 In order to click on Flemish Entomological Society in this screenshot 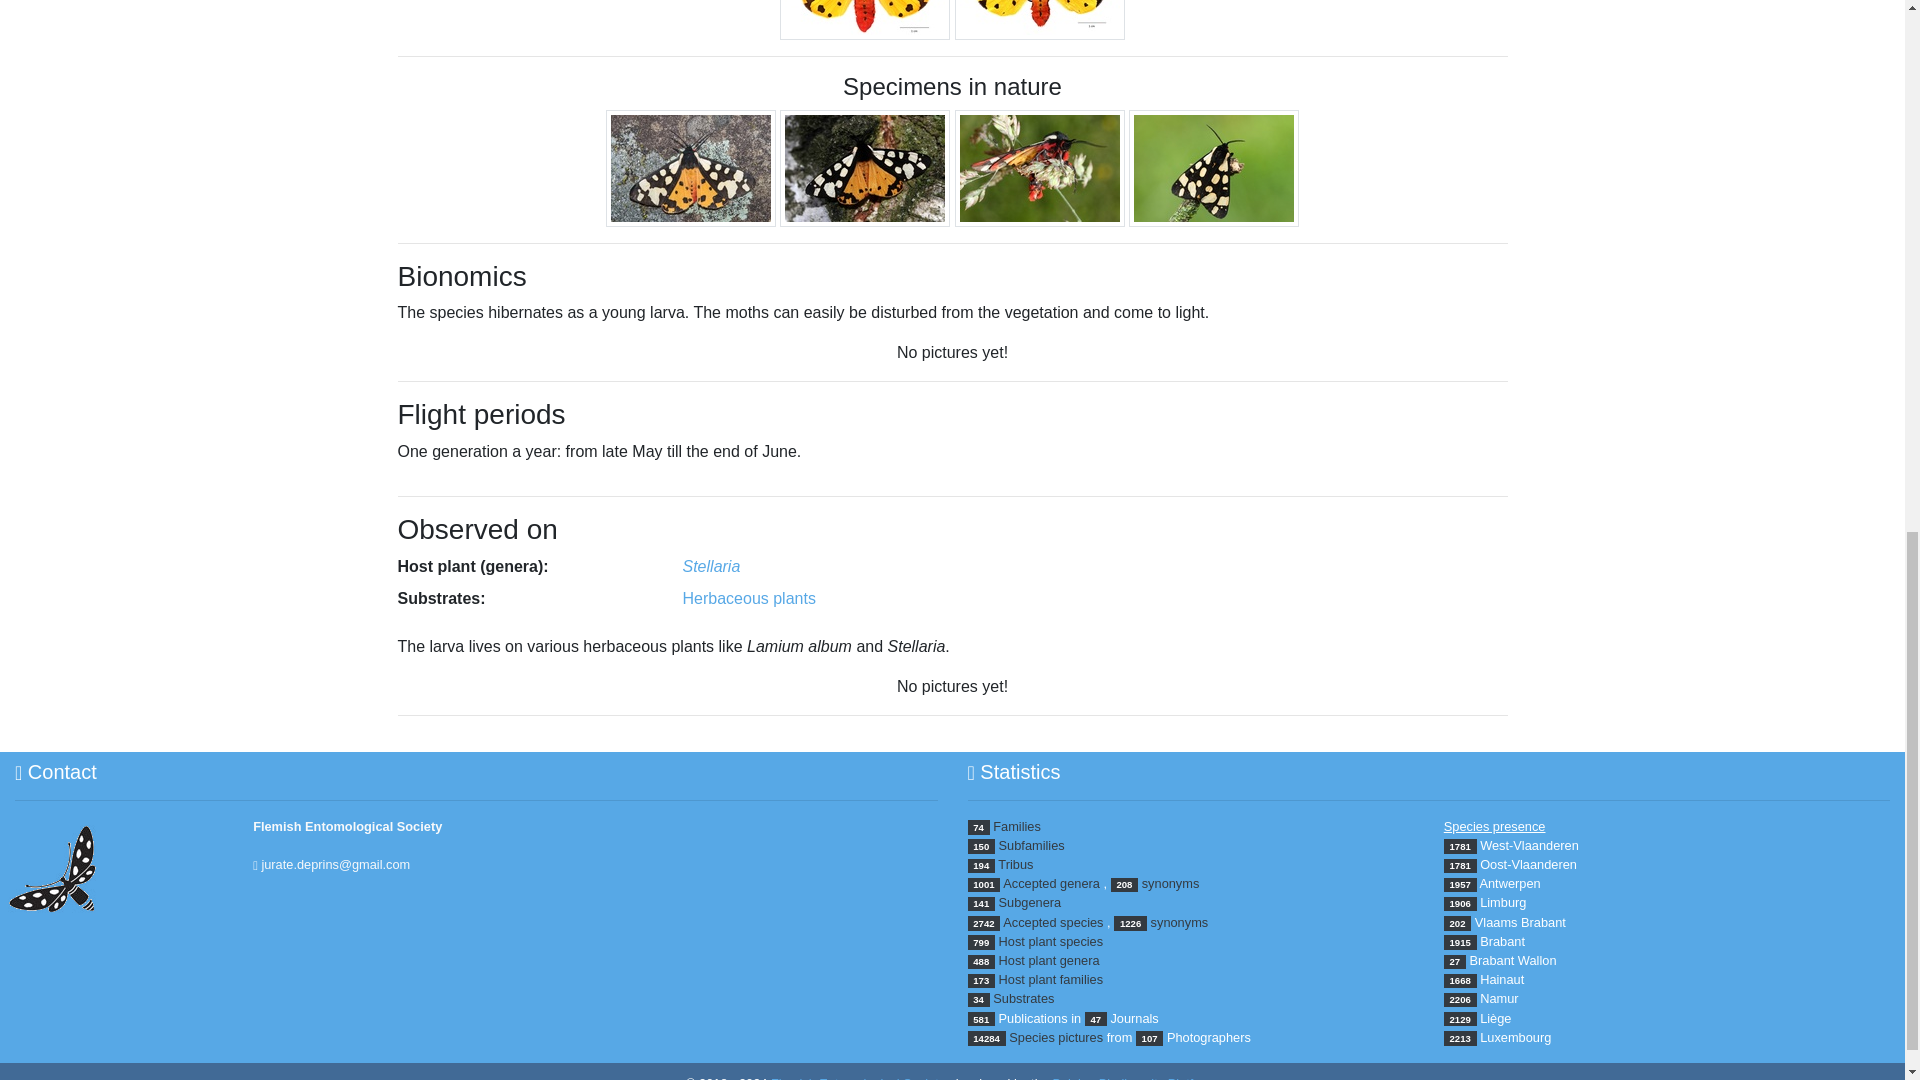, I will do `click(858, 1078)`.